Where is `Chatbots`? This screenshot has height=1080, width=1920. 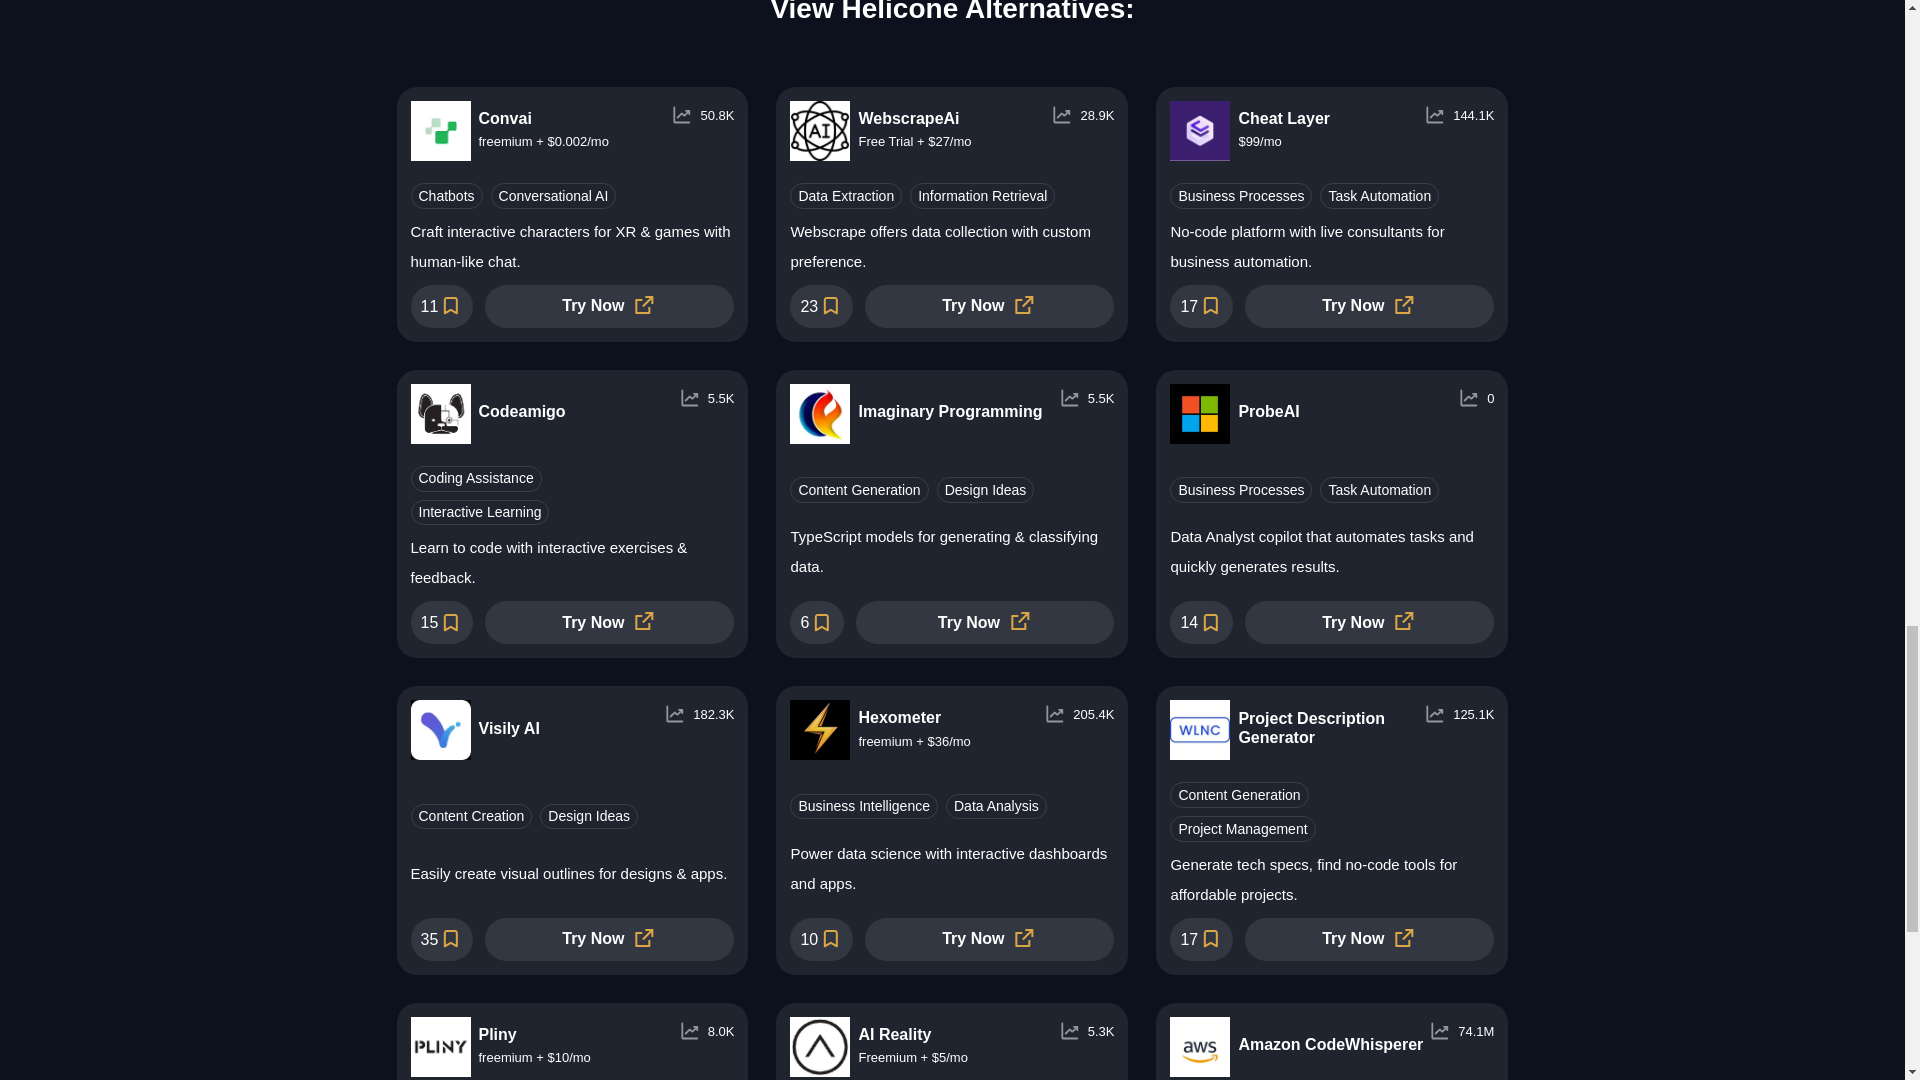 Chatbots is located at coordinates (446, 196).